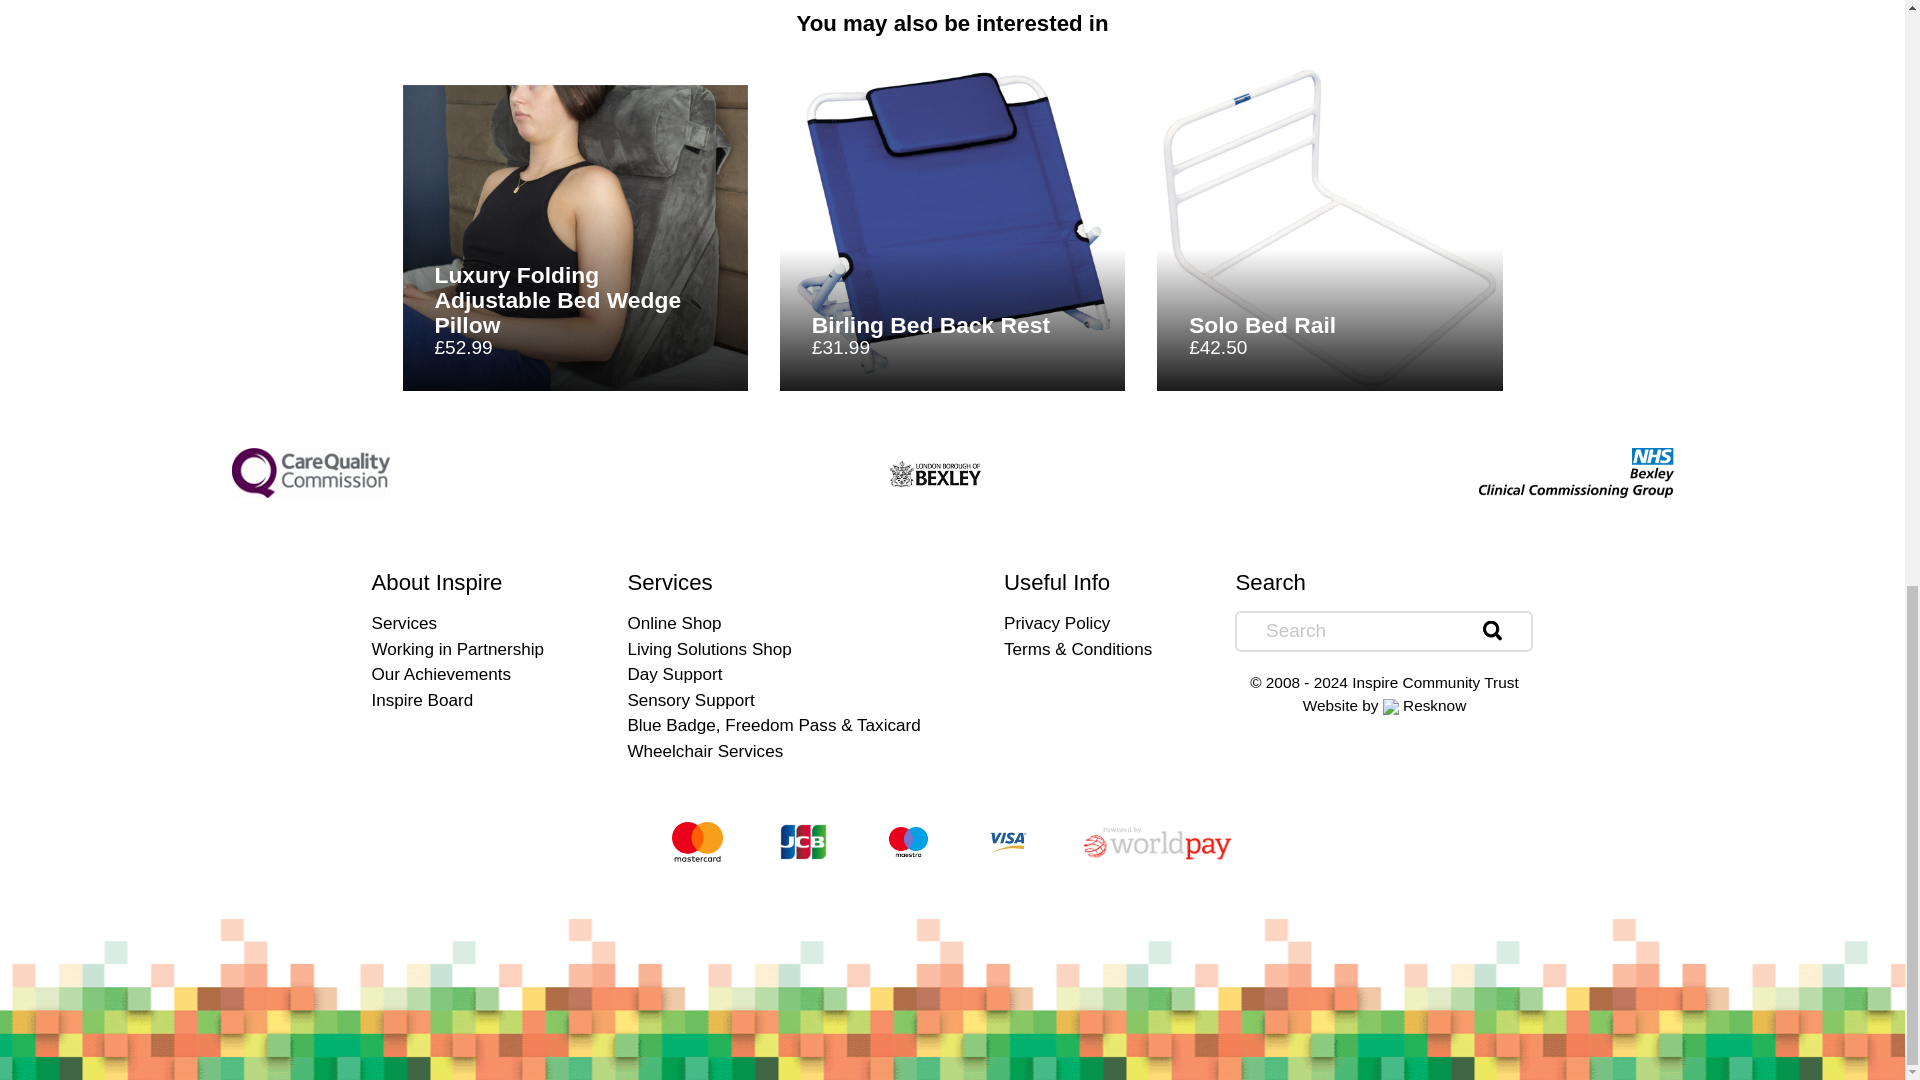 This screenshot has height=1080, width=1920. Describe the element at coordinates (458, 649) in the screenshot. I see `Working in Partnership` at that location.